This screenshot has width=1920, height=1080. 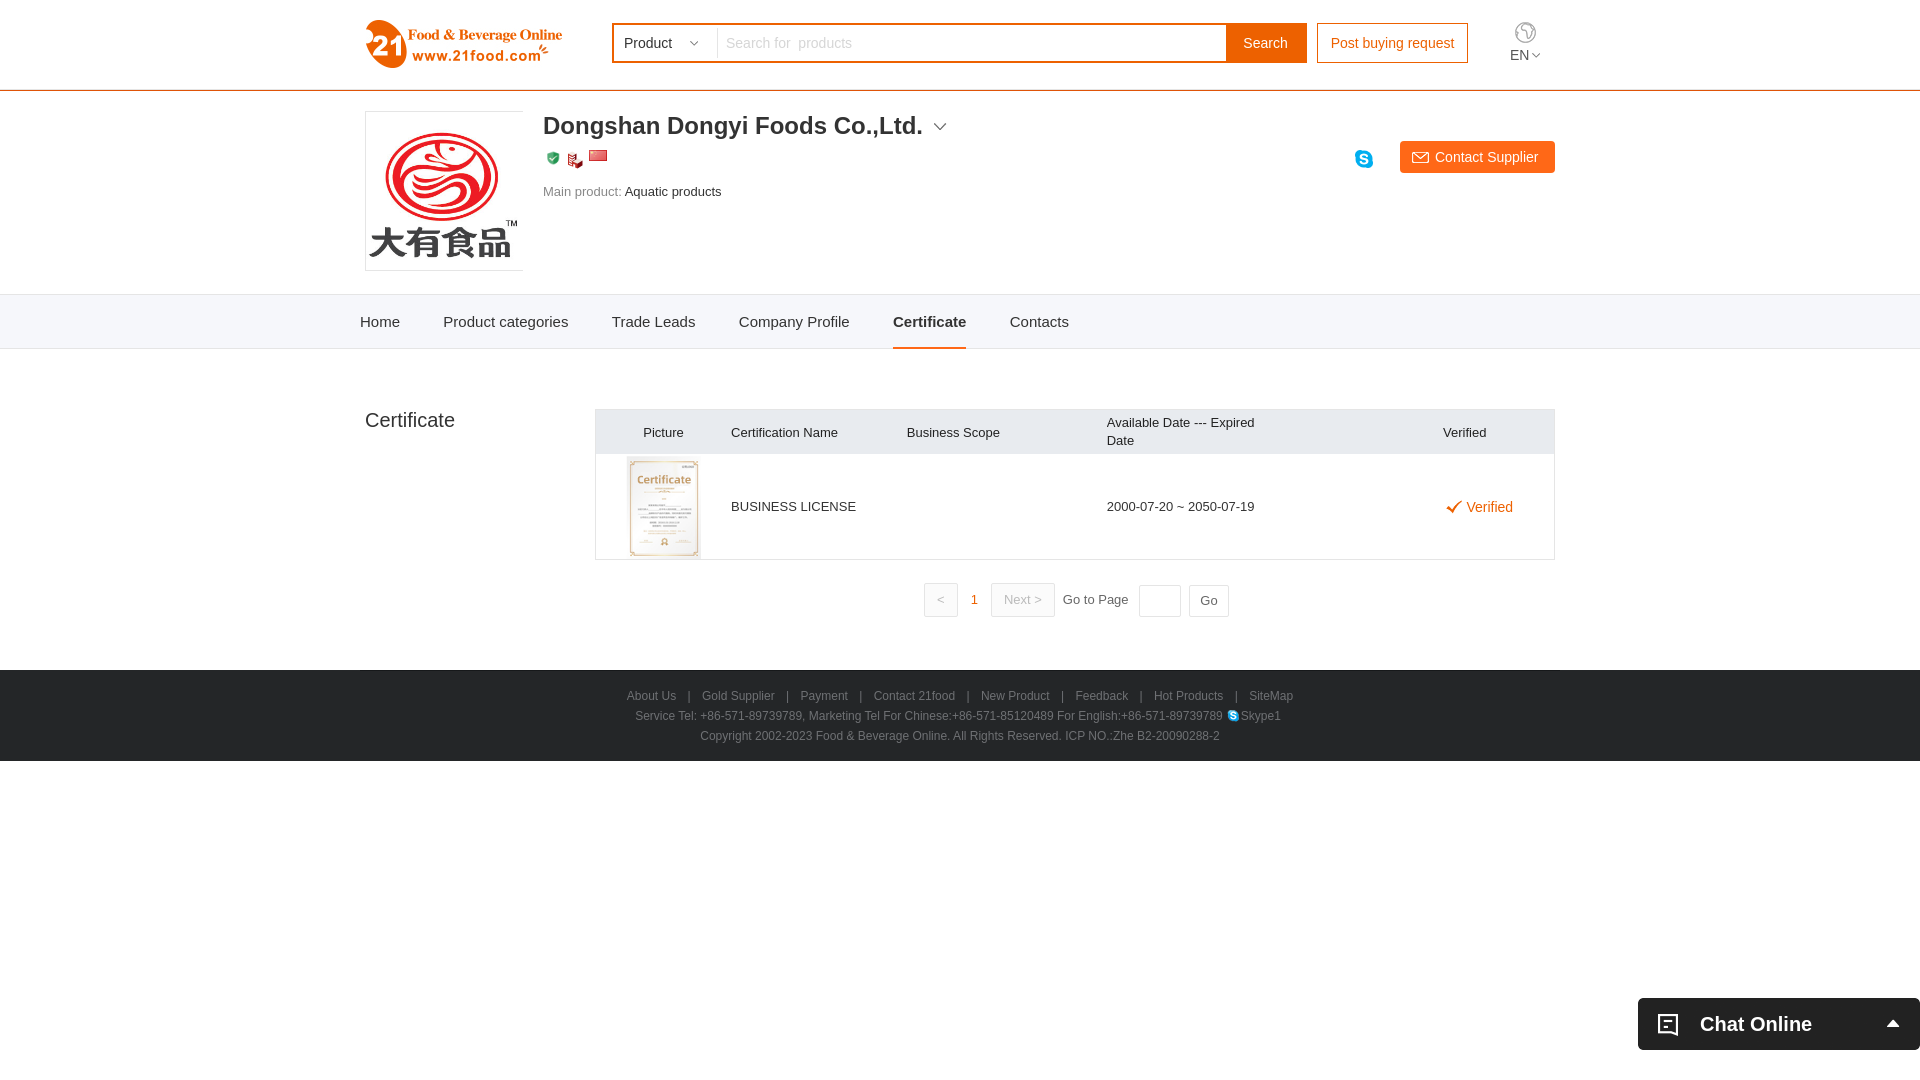 I want to click on Go, so click(x=1209, y=601).